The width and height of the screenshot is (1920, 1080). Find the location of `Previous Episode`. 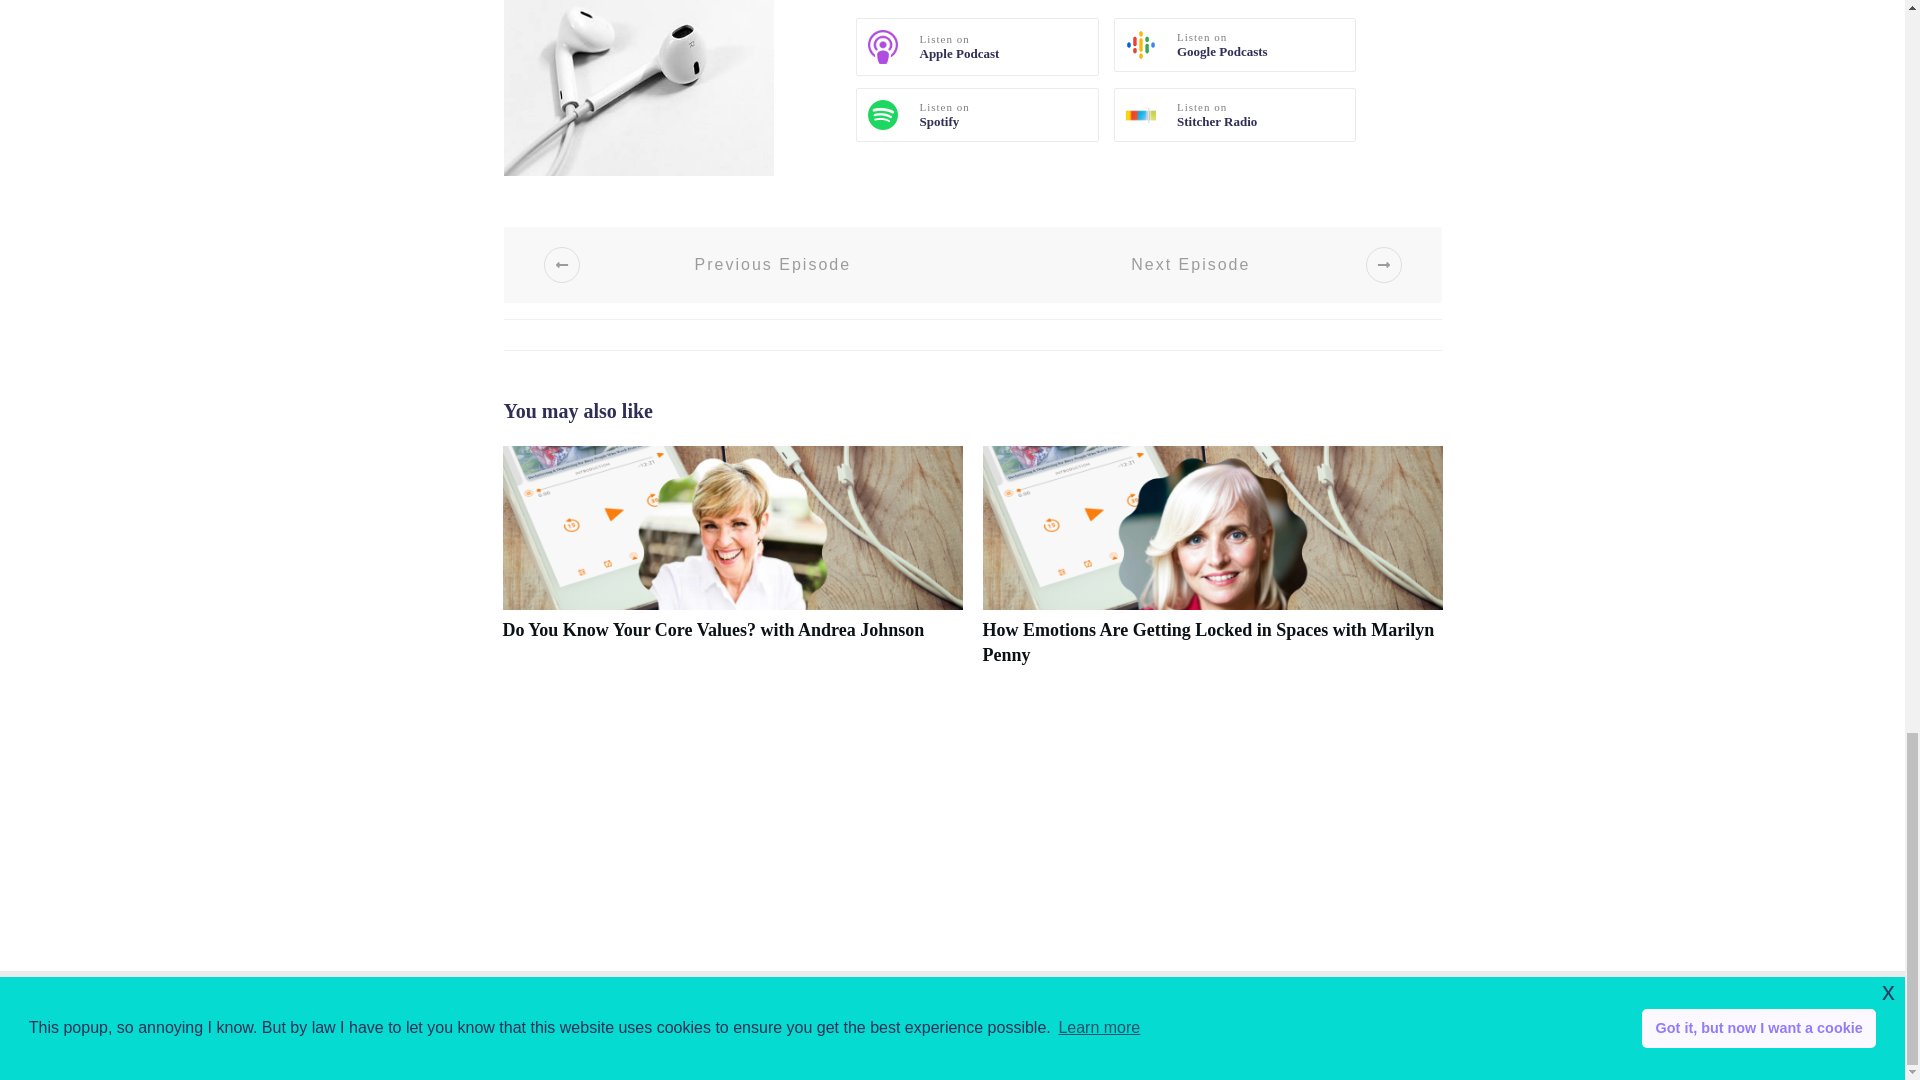

Previous Episode is located at coordinates (748, 264).